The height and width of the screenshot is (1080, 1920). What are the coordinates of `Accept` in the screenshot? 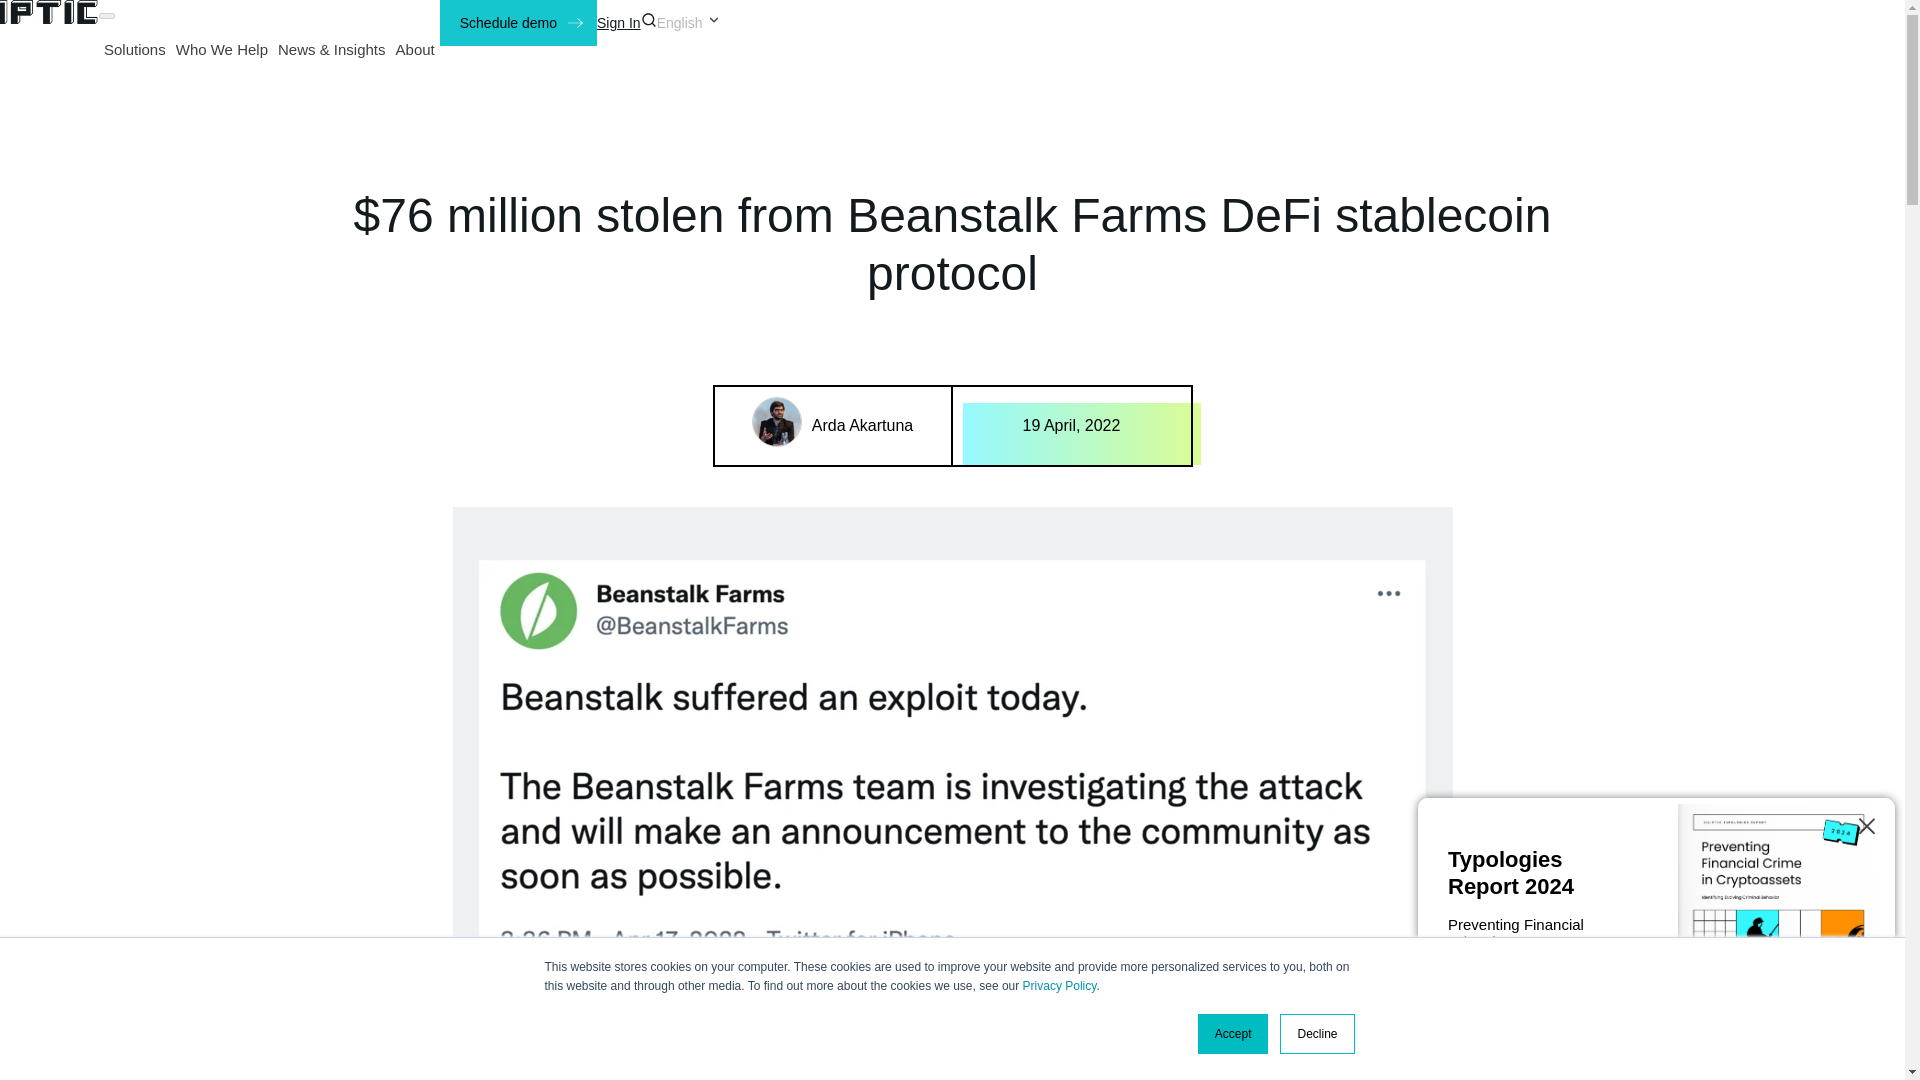 It's located at (1234, 1034).